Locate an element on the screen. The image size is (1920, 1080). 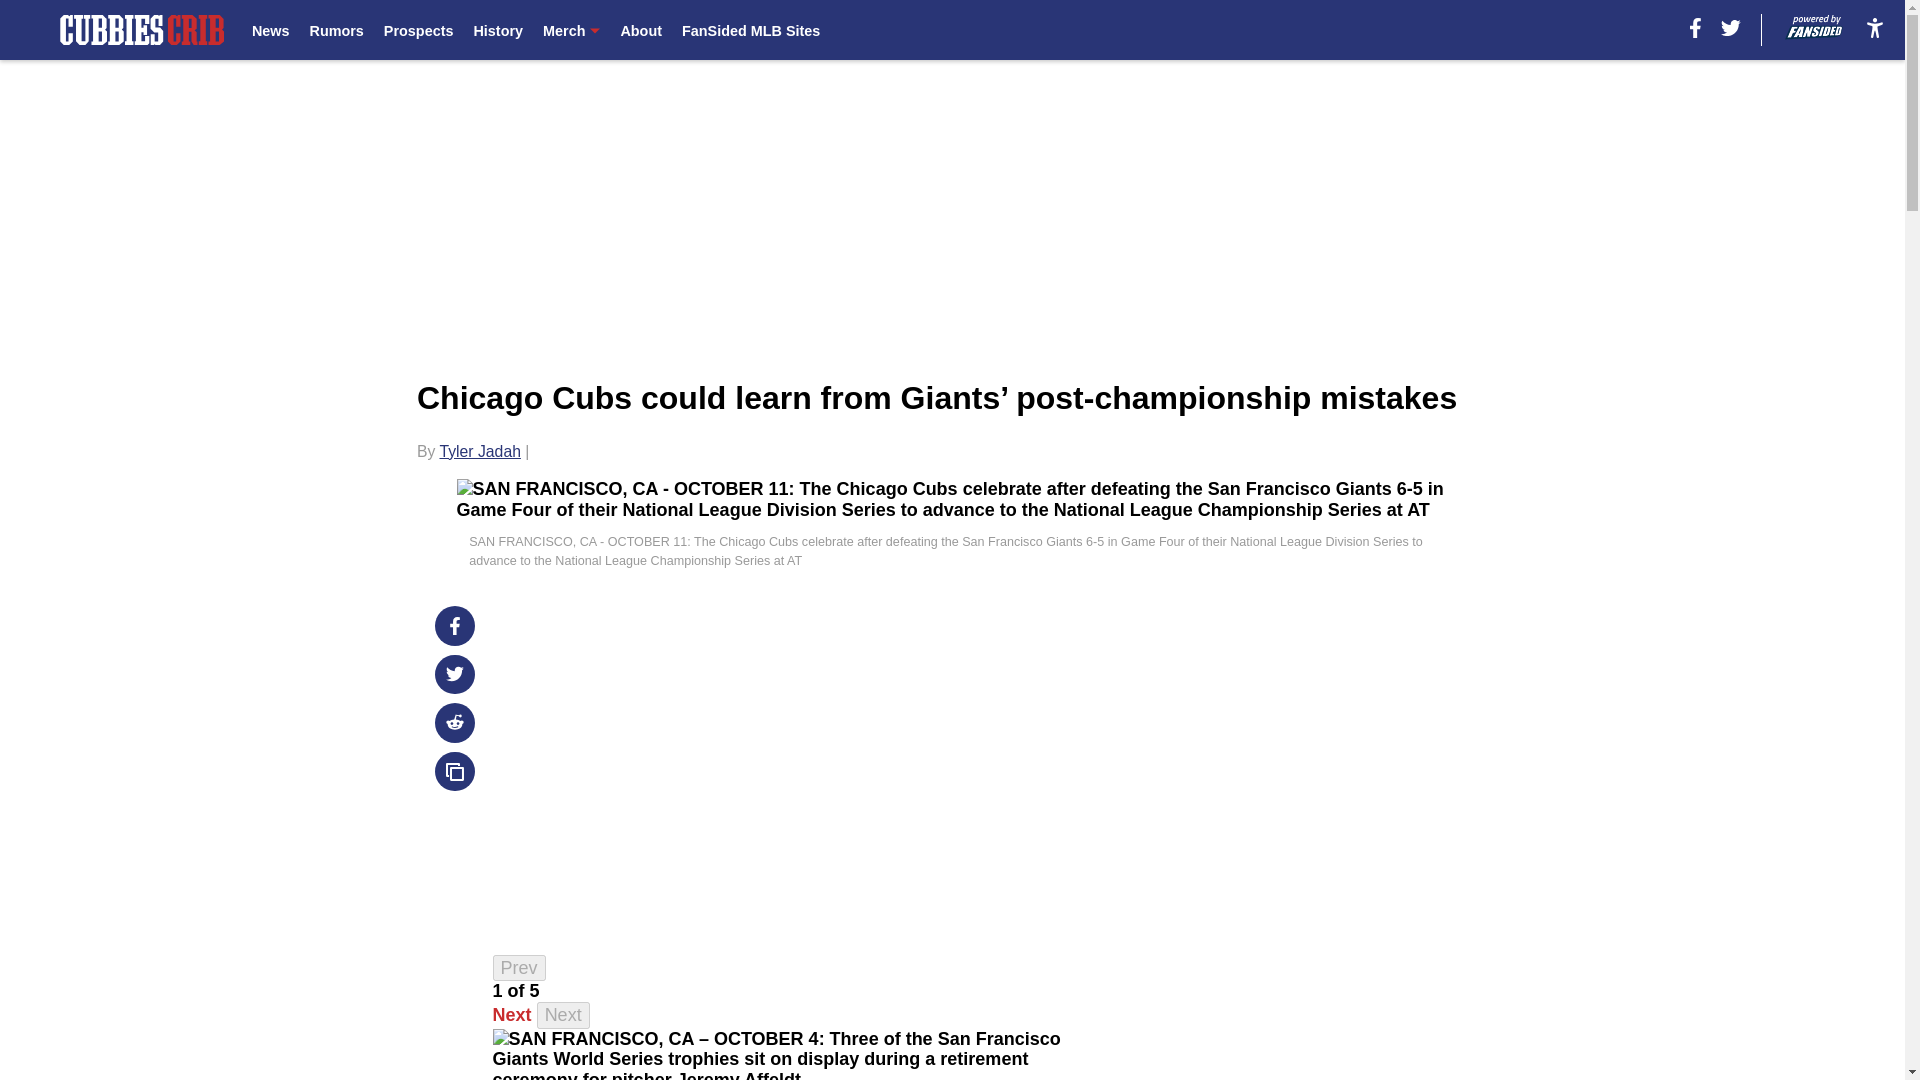
Rumors is located at coordinates (336, 30).